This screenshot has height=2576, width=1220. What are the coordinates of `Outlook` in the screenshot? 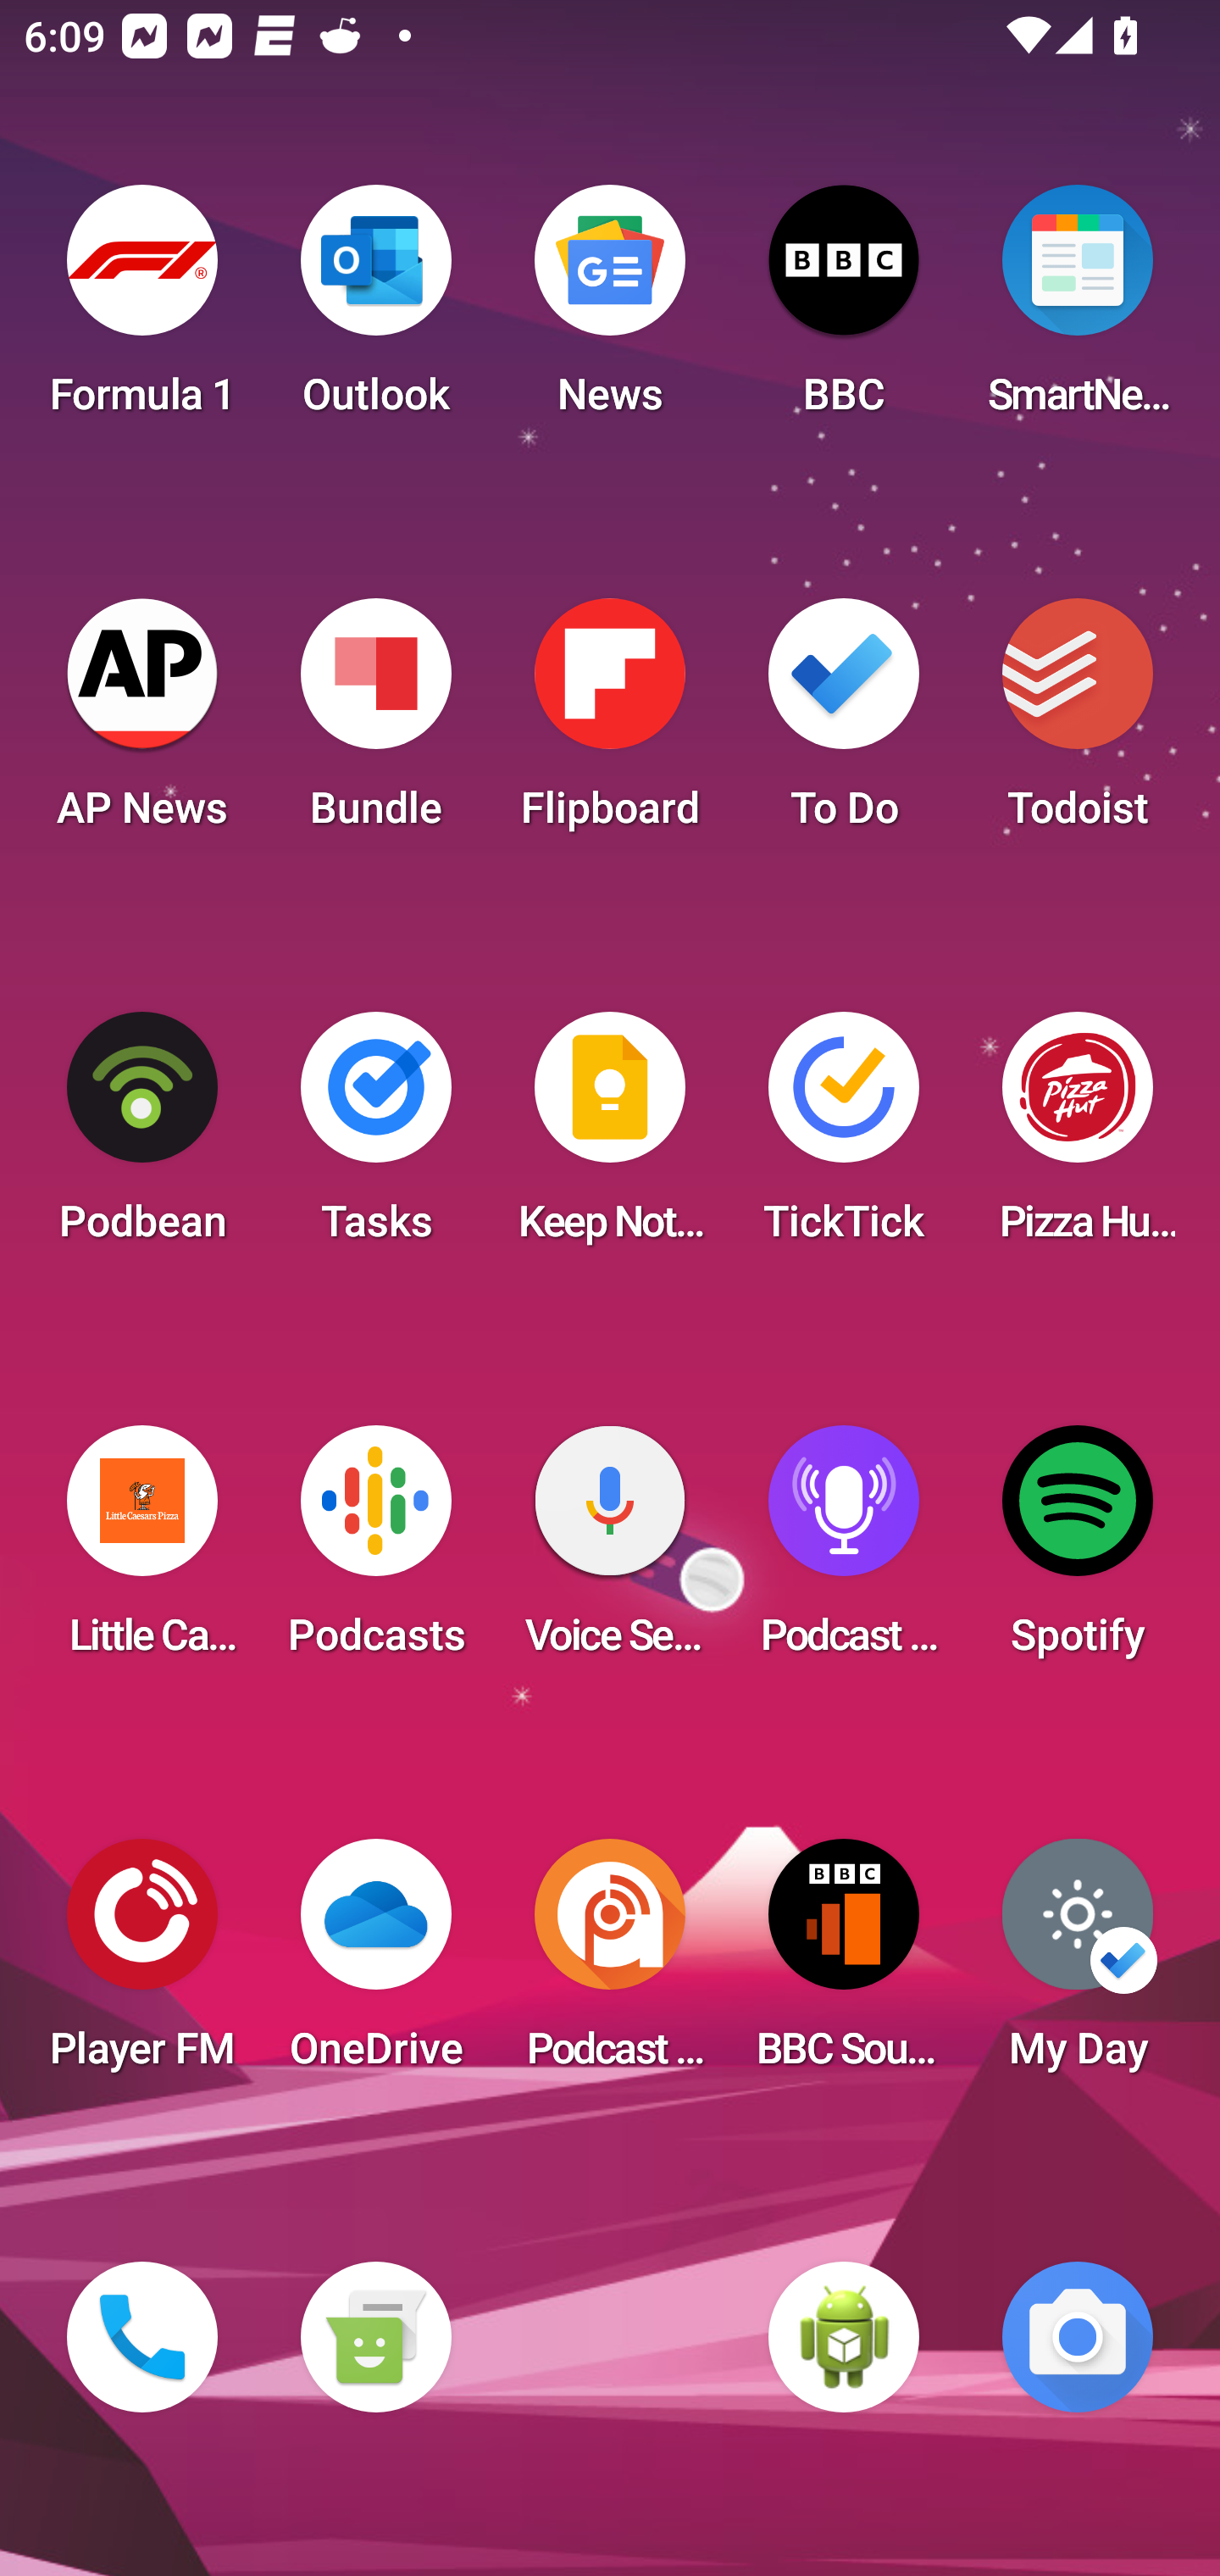 It's located at (375, 310).